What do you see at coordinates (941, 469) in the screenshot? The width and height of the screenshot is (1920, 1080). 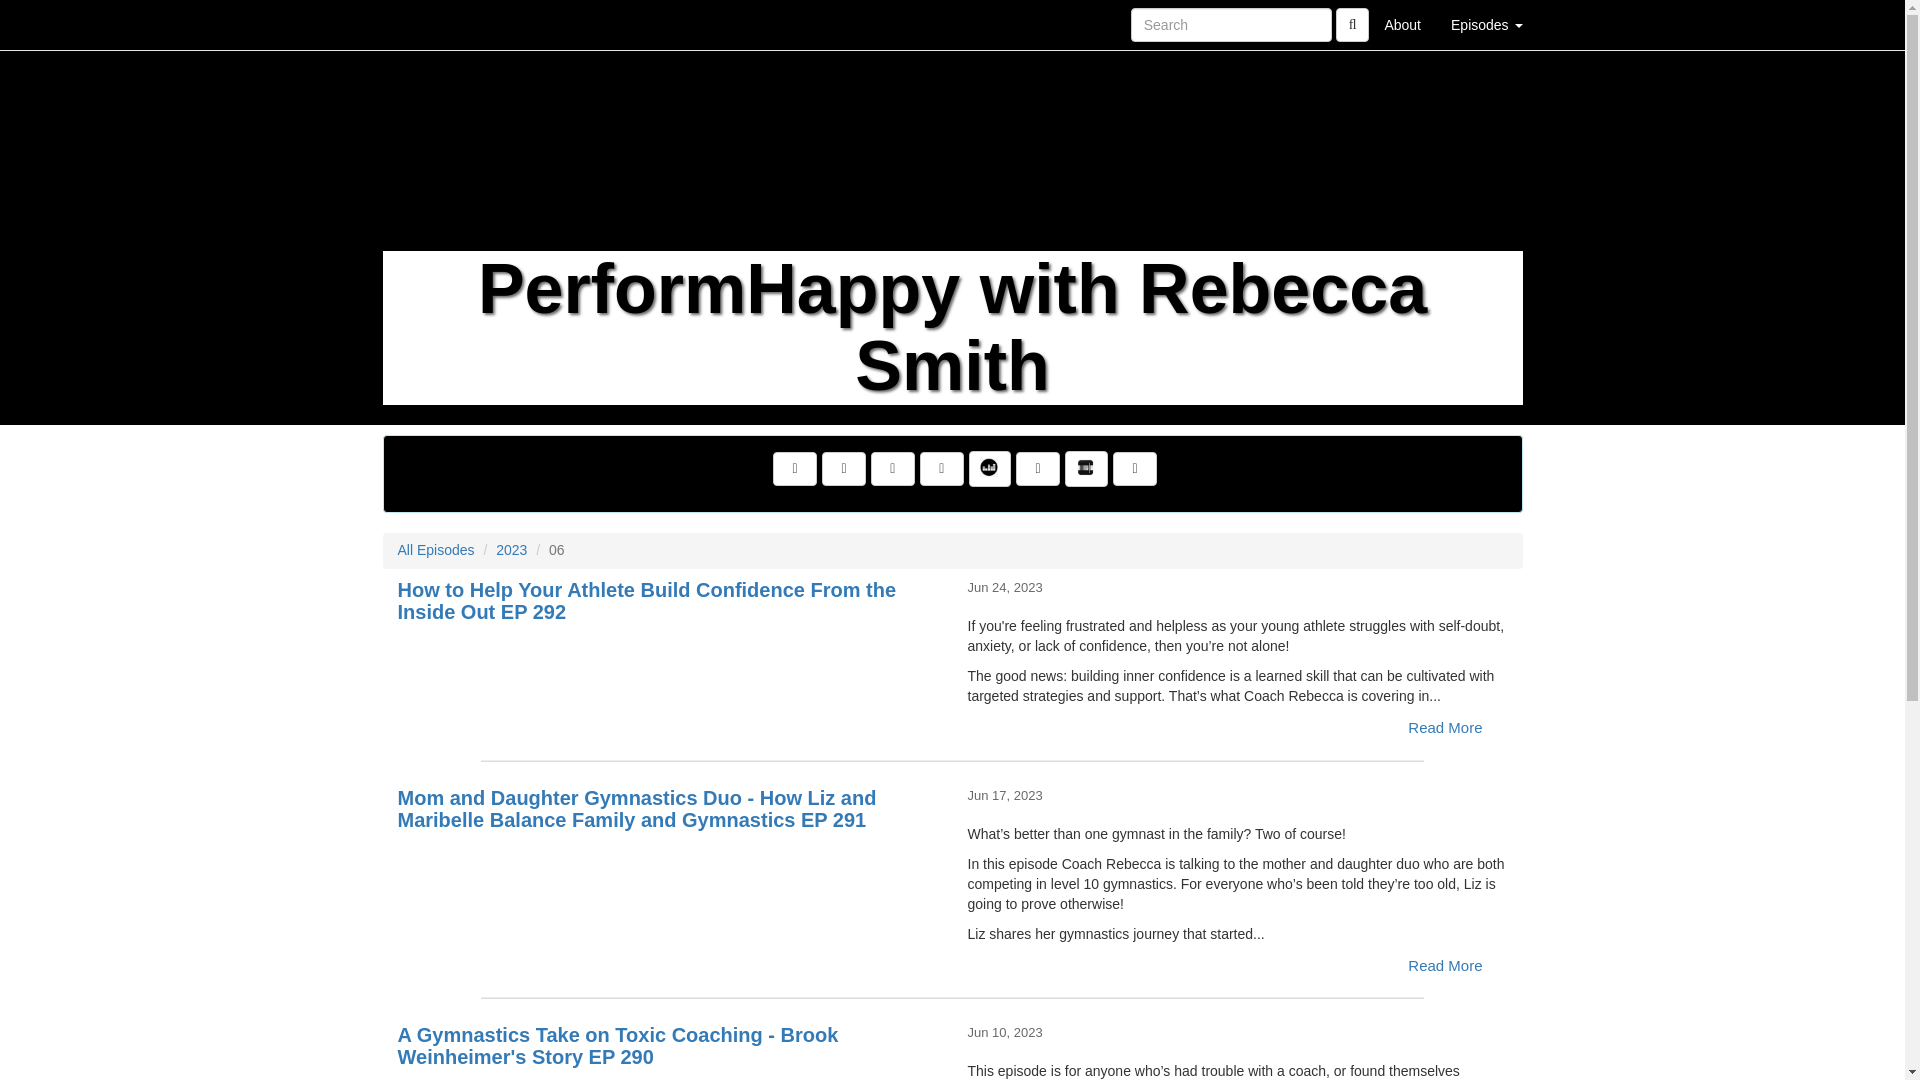 I see `Subscribe to RSS Feed` at bounding box center [941, 469].